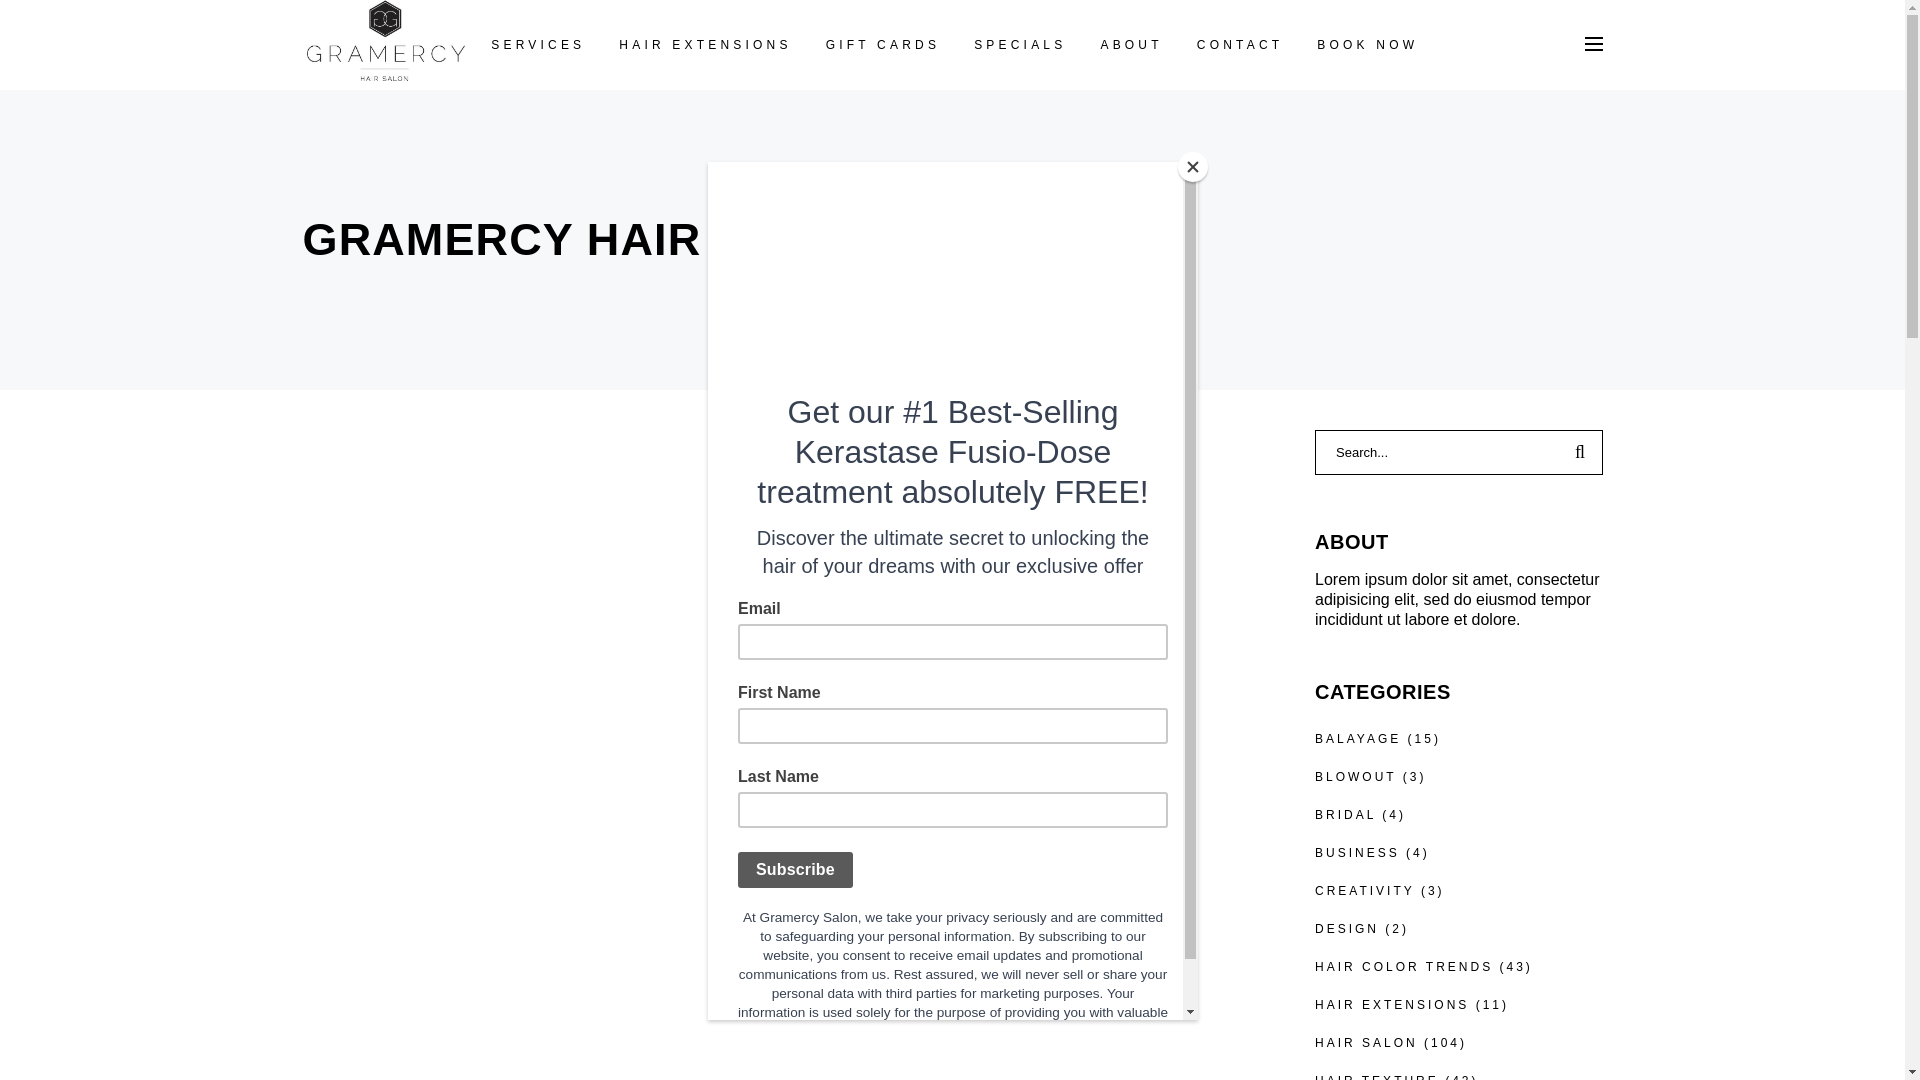 The image size is (1920, 1080). I want to click on SPECIALS, so click(1019, 44).